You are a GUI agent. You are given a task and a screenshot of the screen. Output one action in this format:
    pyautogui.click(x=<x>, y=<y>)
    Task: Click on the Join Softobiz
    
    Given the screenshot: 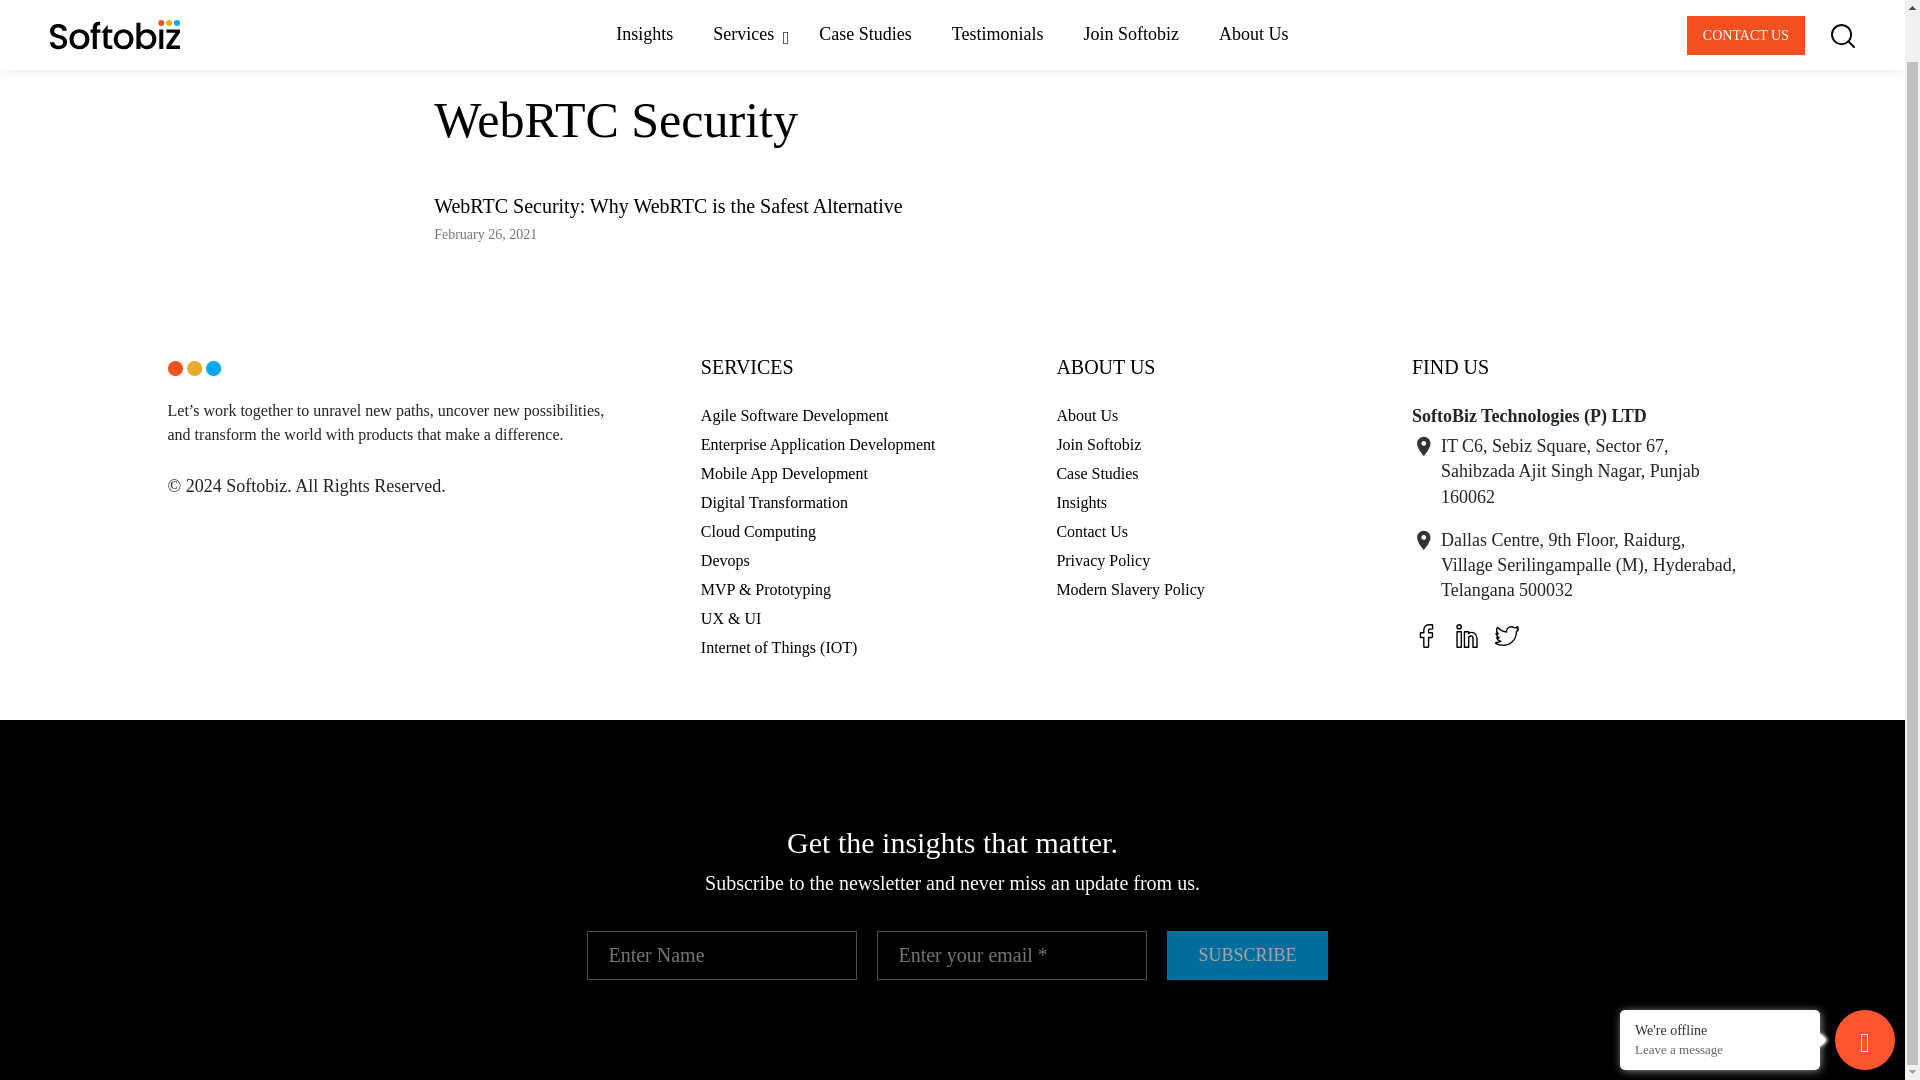 What is the action you would take?
    pyautogui.click(x=1098, y=444)
    